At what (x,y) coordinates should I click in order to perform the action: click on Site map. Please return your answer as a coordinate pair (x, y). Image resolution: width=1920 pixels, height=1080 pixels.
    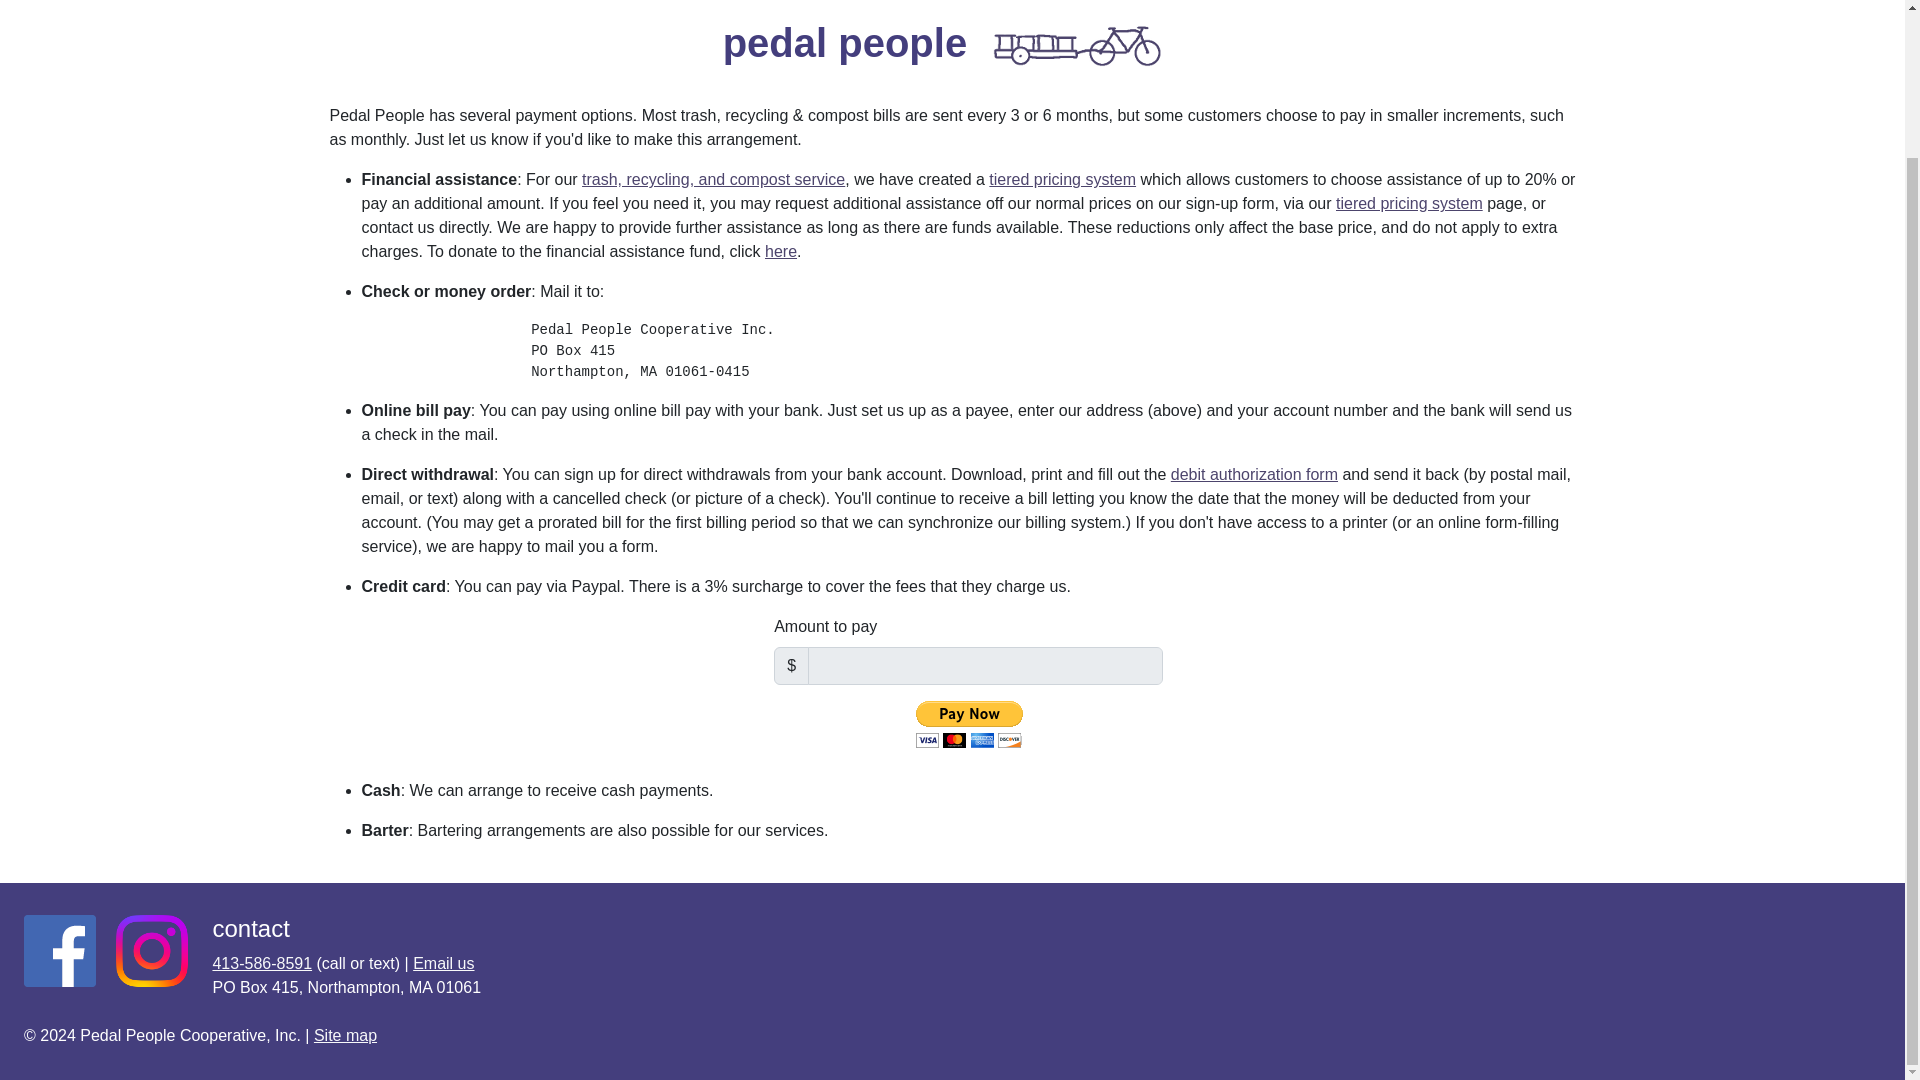
    Looking at the image, I should click on (345, 1036).